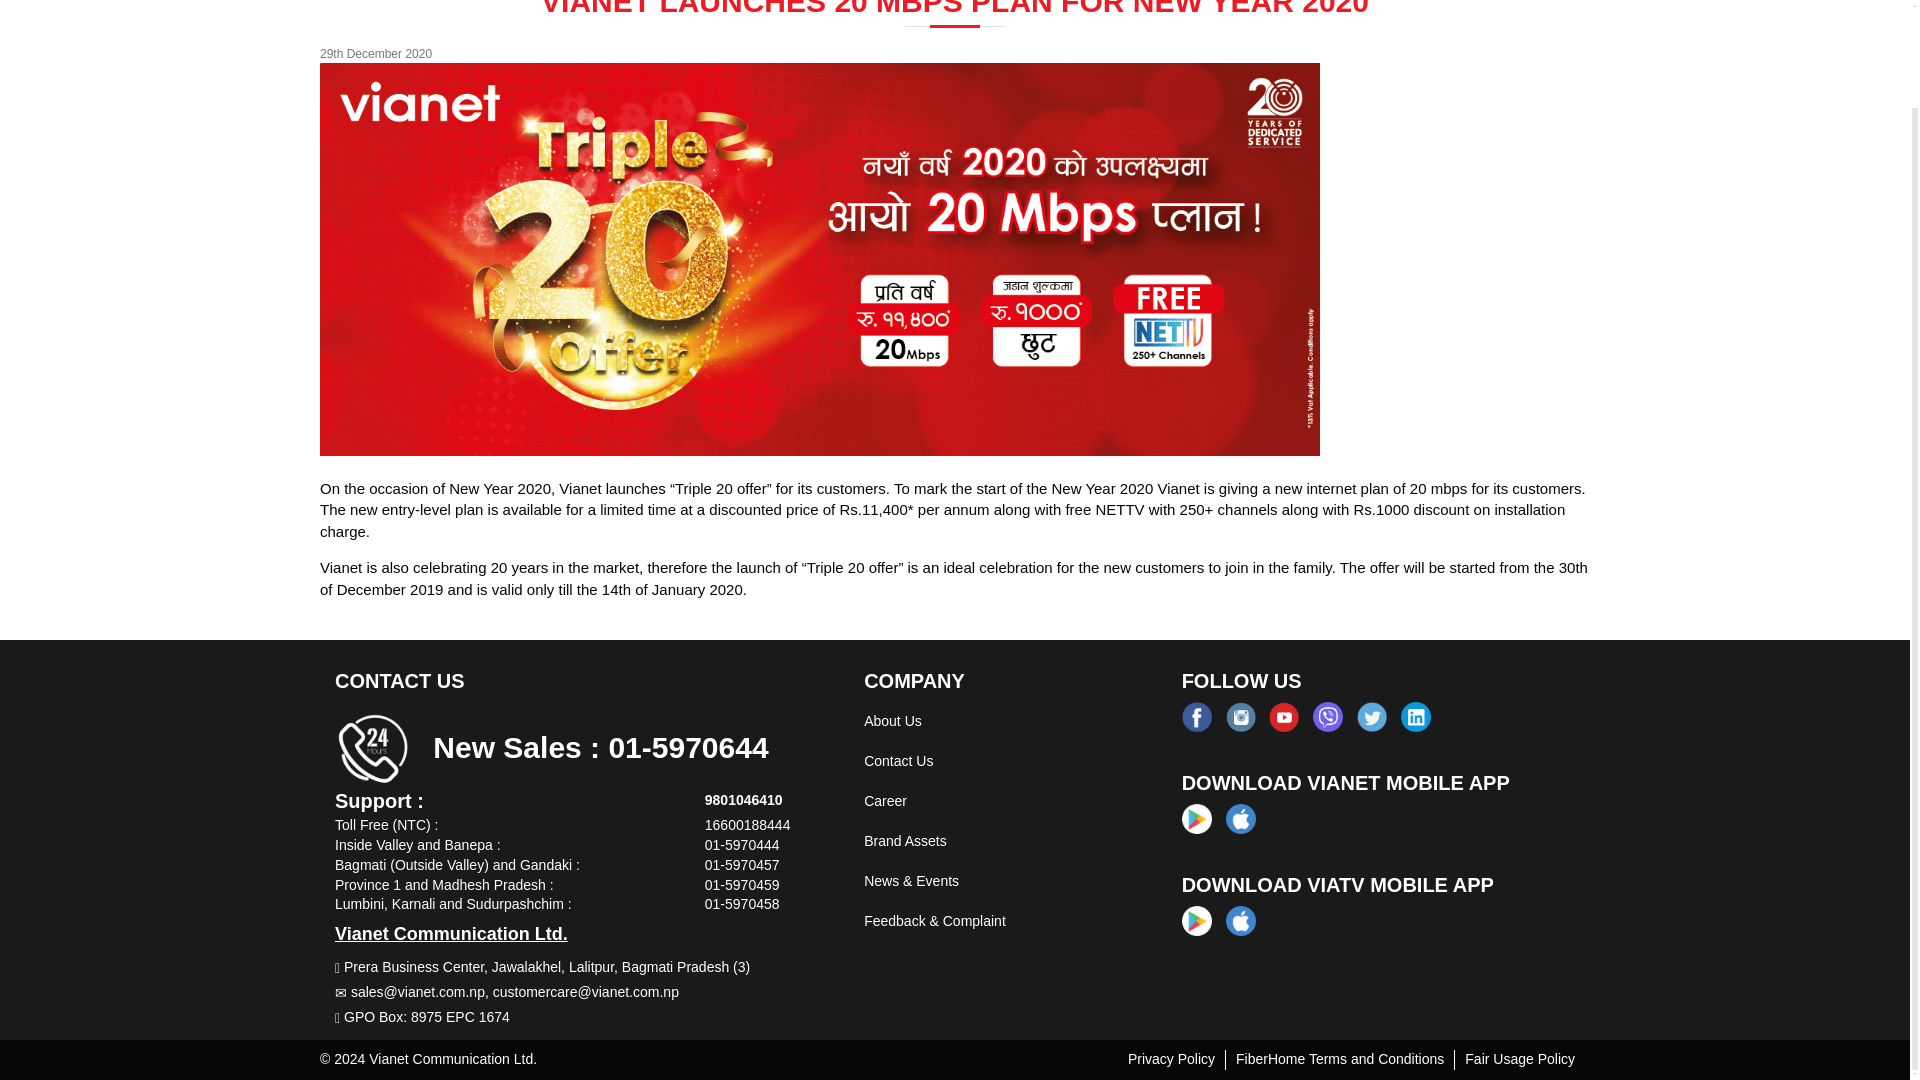 The image size is (1920, 1080). What do you see at coordinates (898, 760) in the screenshot?
I see `Contact Us` at bounding box center [898, 760].